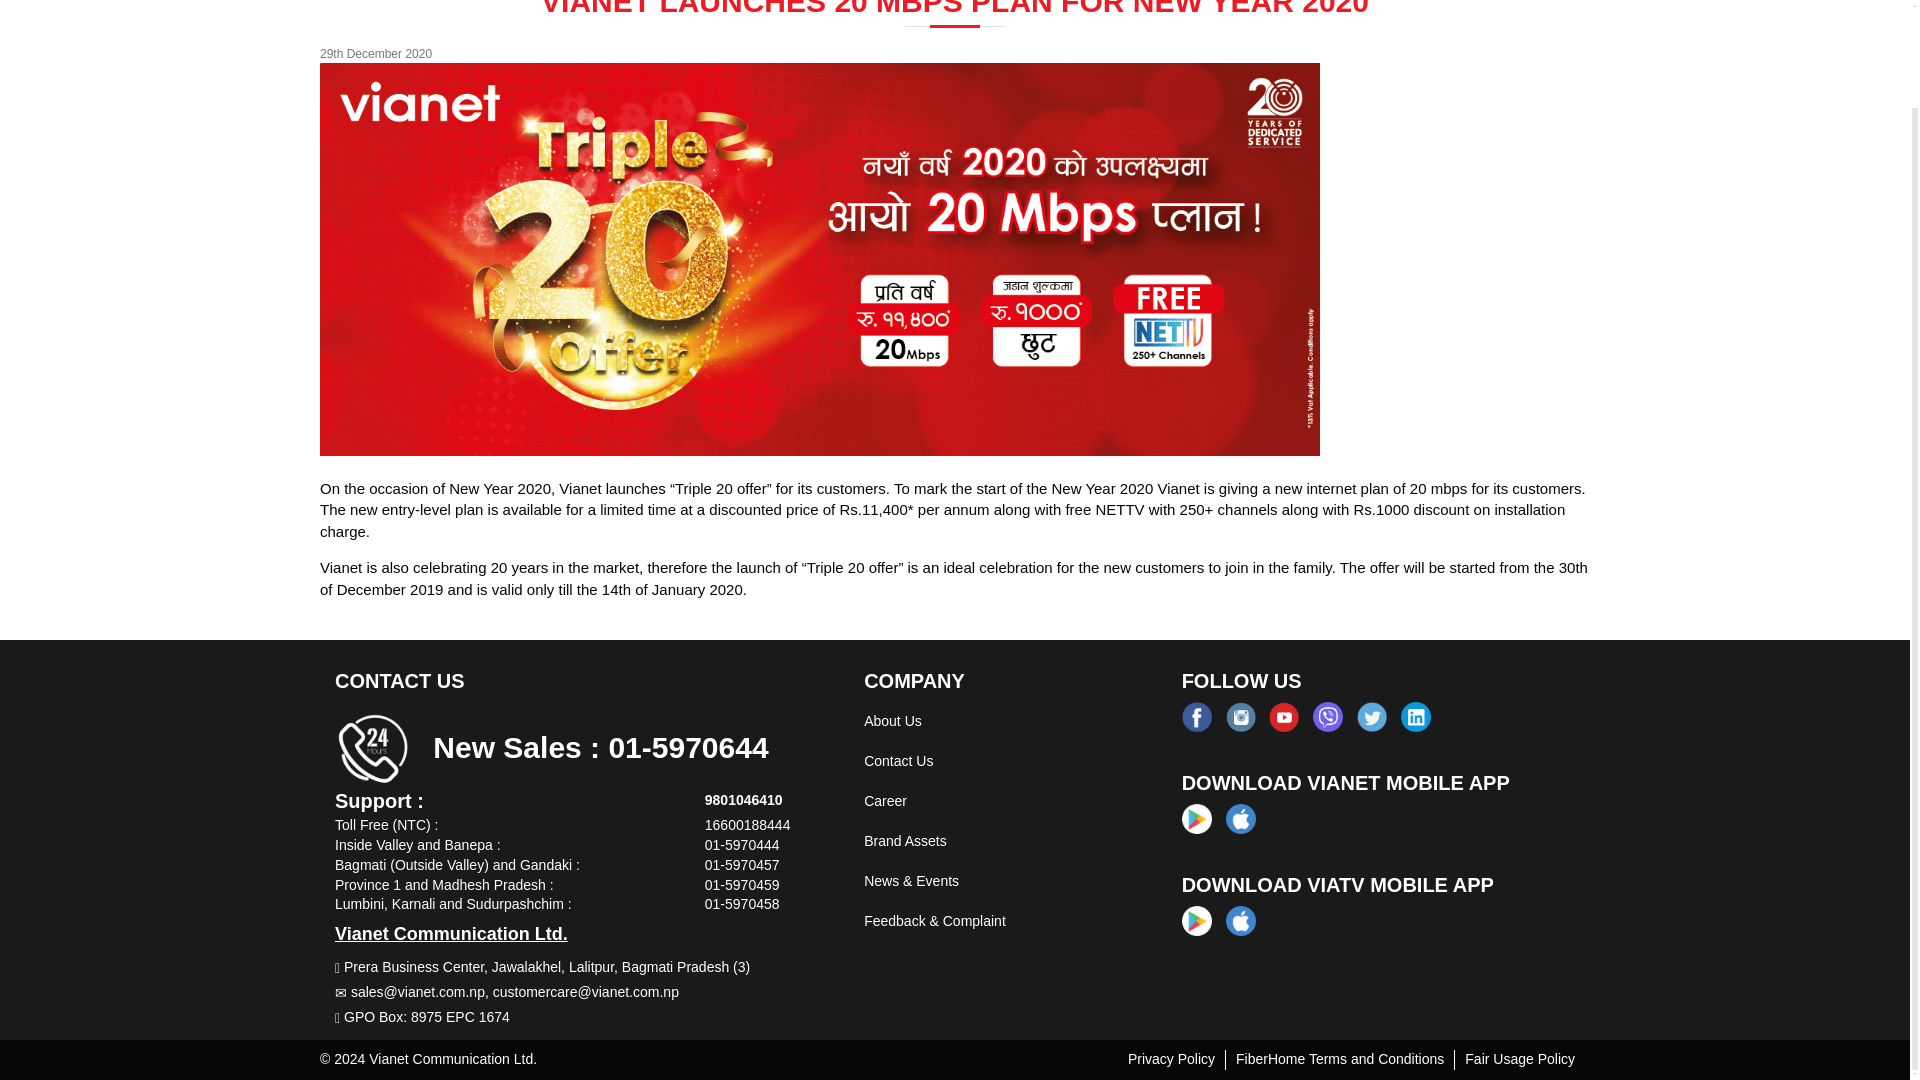 The image size is (1920, 1080). What do you see at coordinates (898, 760) in the screenshot?
I see `Contact Us` at bounding box center [898, 760].